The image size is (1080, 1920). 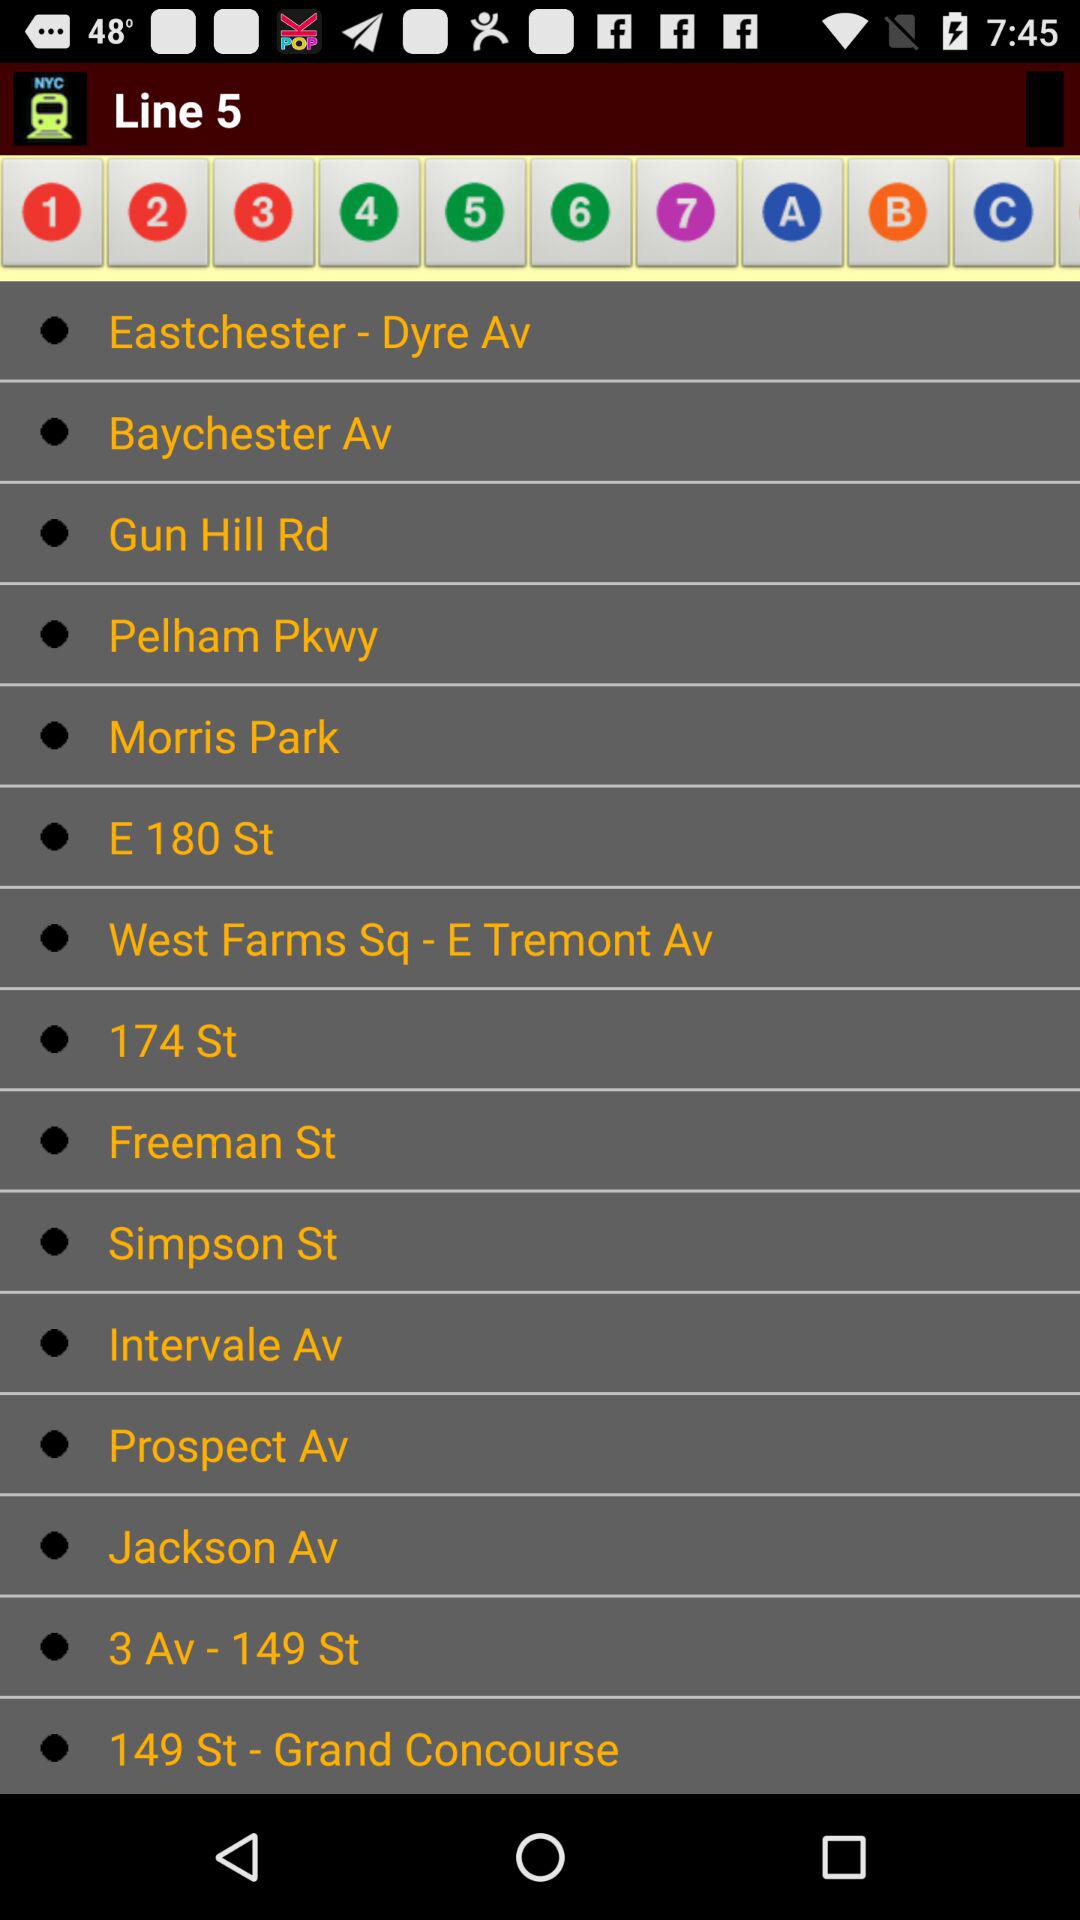 I want to click on turn off e 180 st app, so click(x=594, y=836).